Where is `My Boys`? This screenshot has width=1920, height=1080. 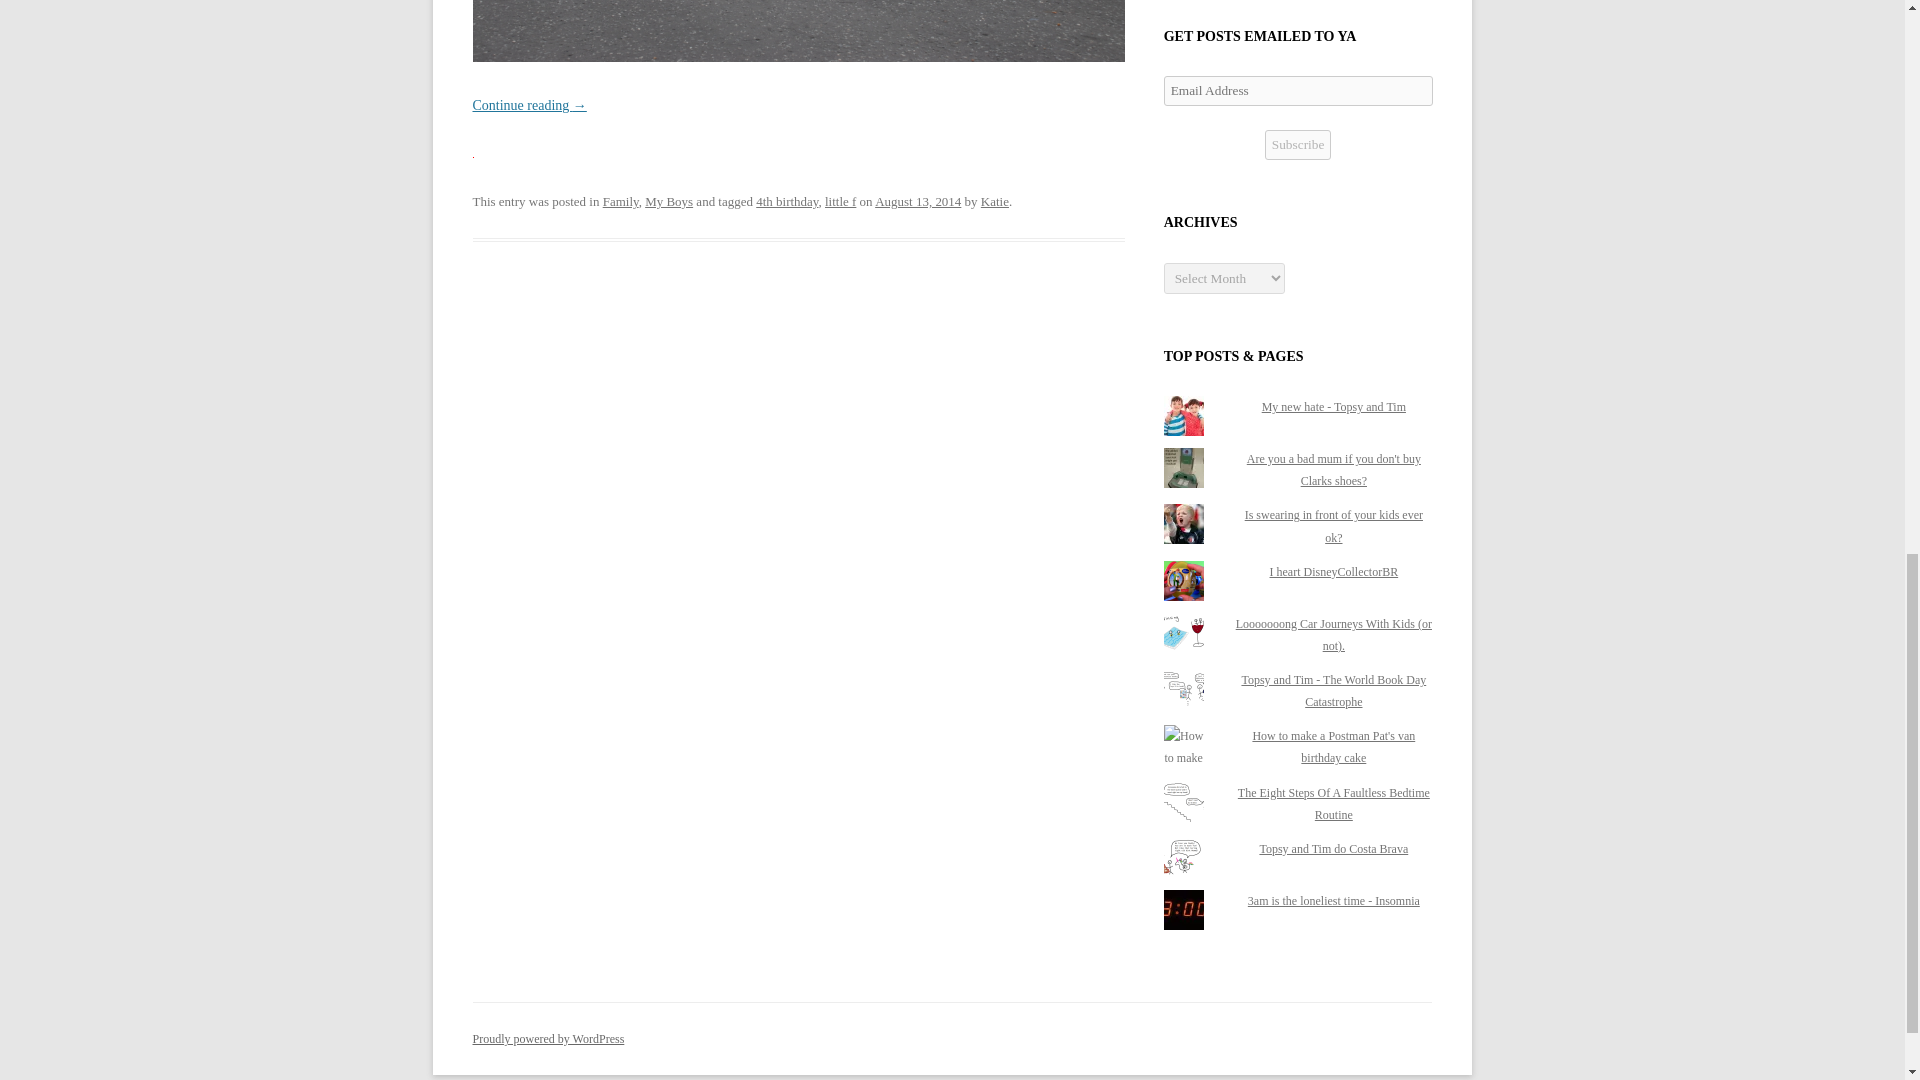 My Boys is located at coordinates (669, 202).